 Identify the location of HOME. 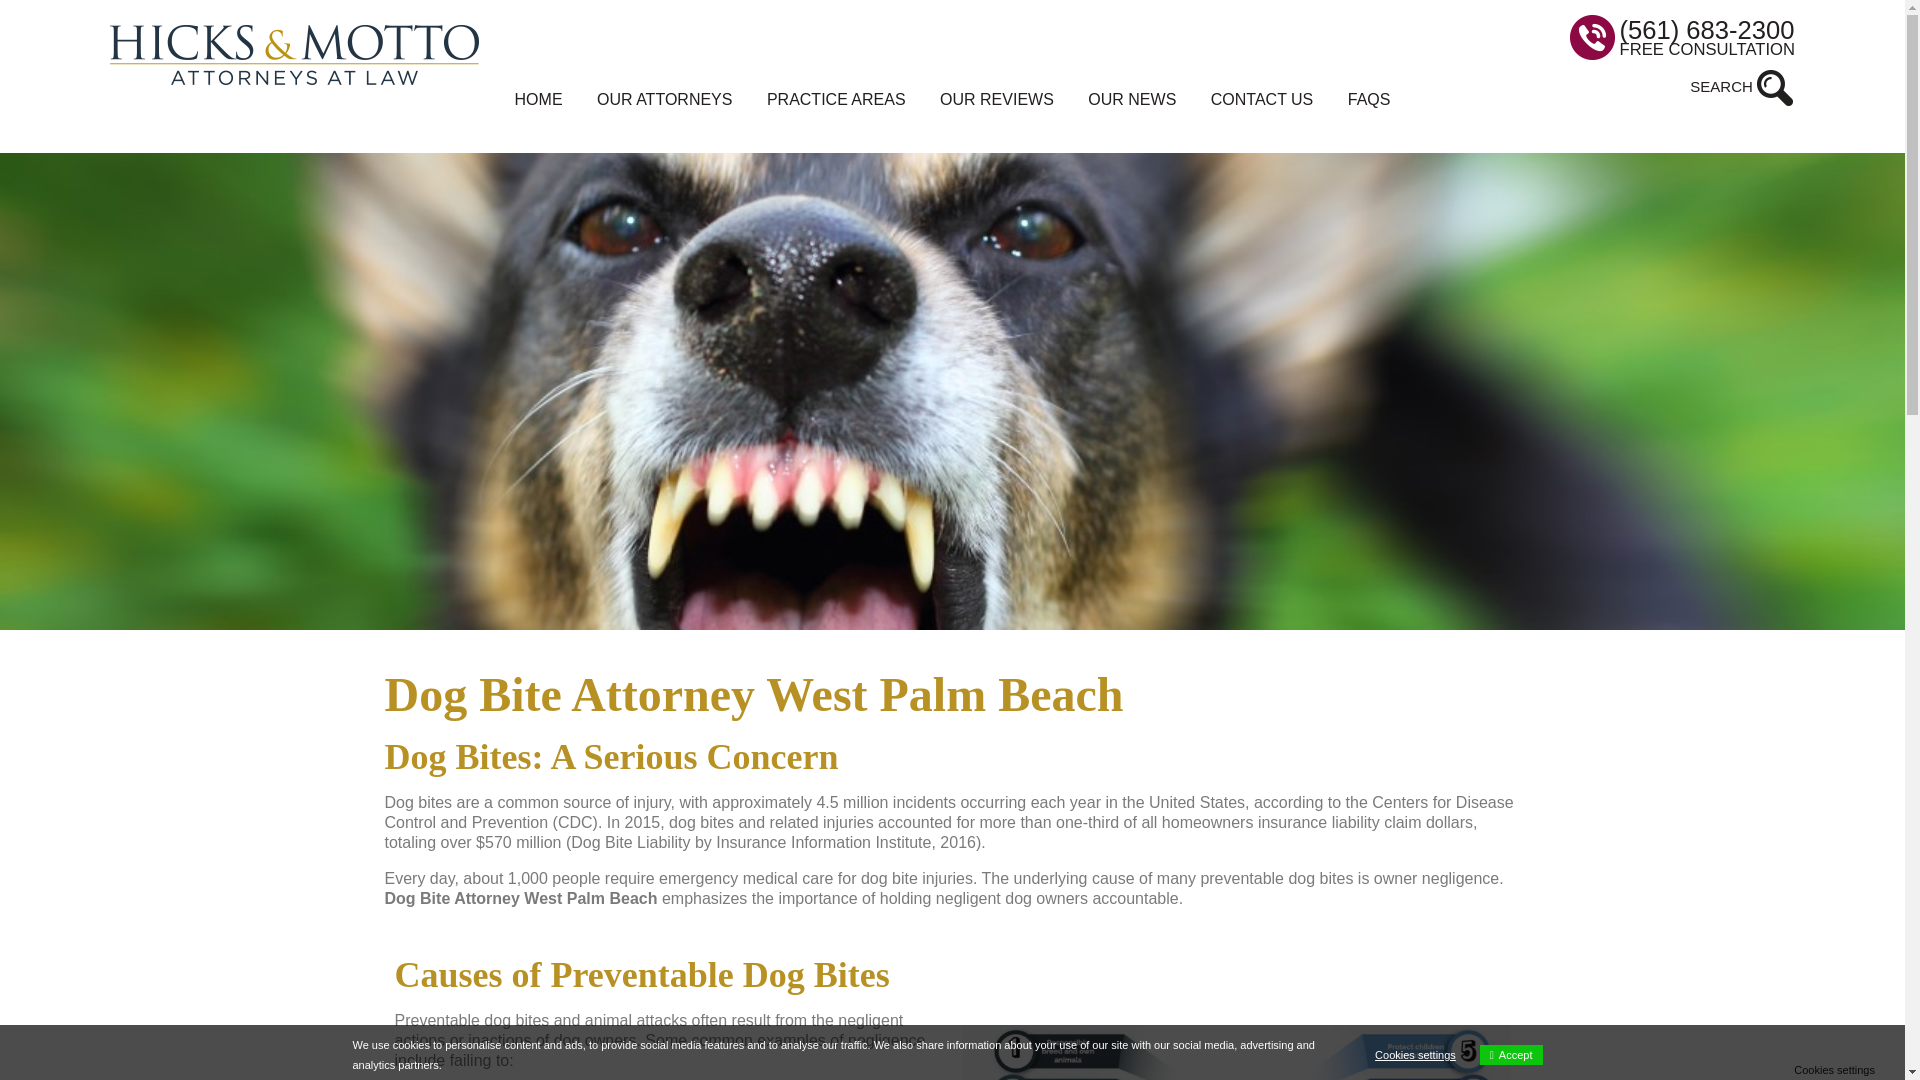
(538, 100).